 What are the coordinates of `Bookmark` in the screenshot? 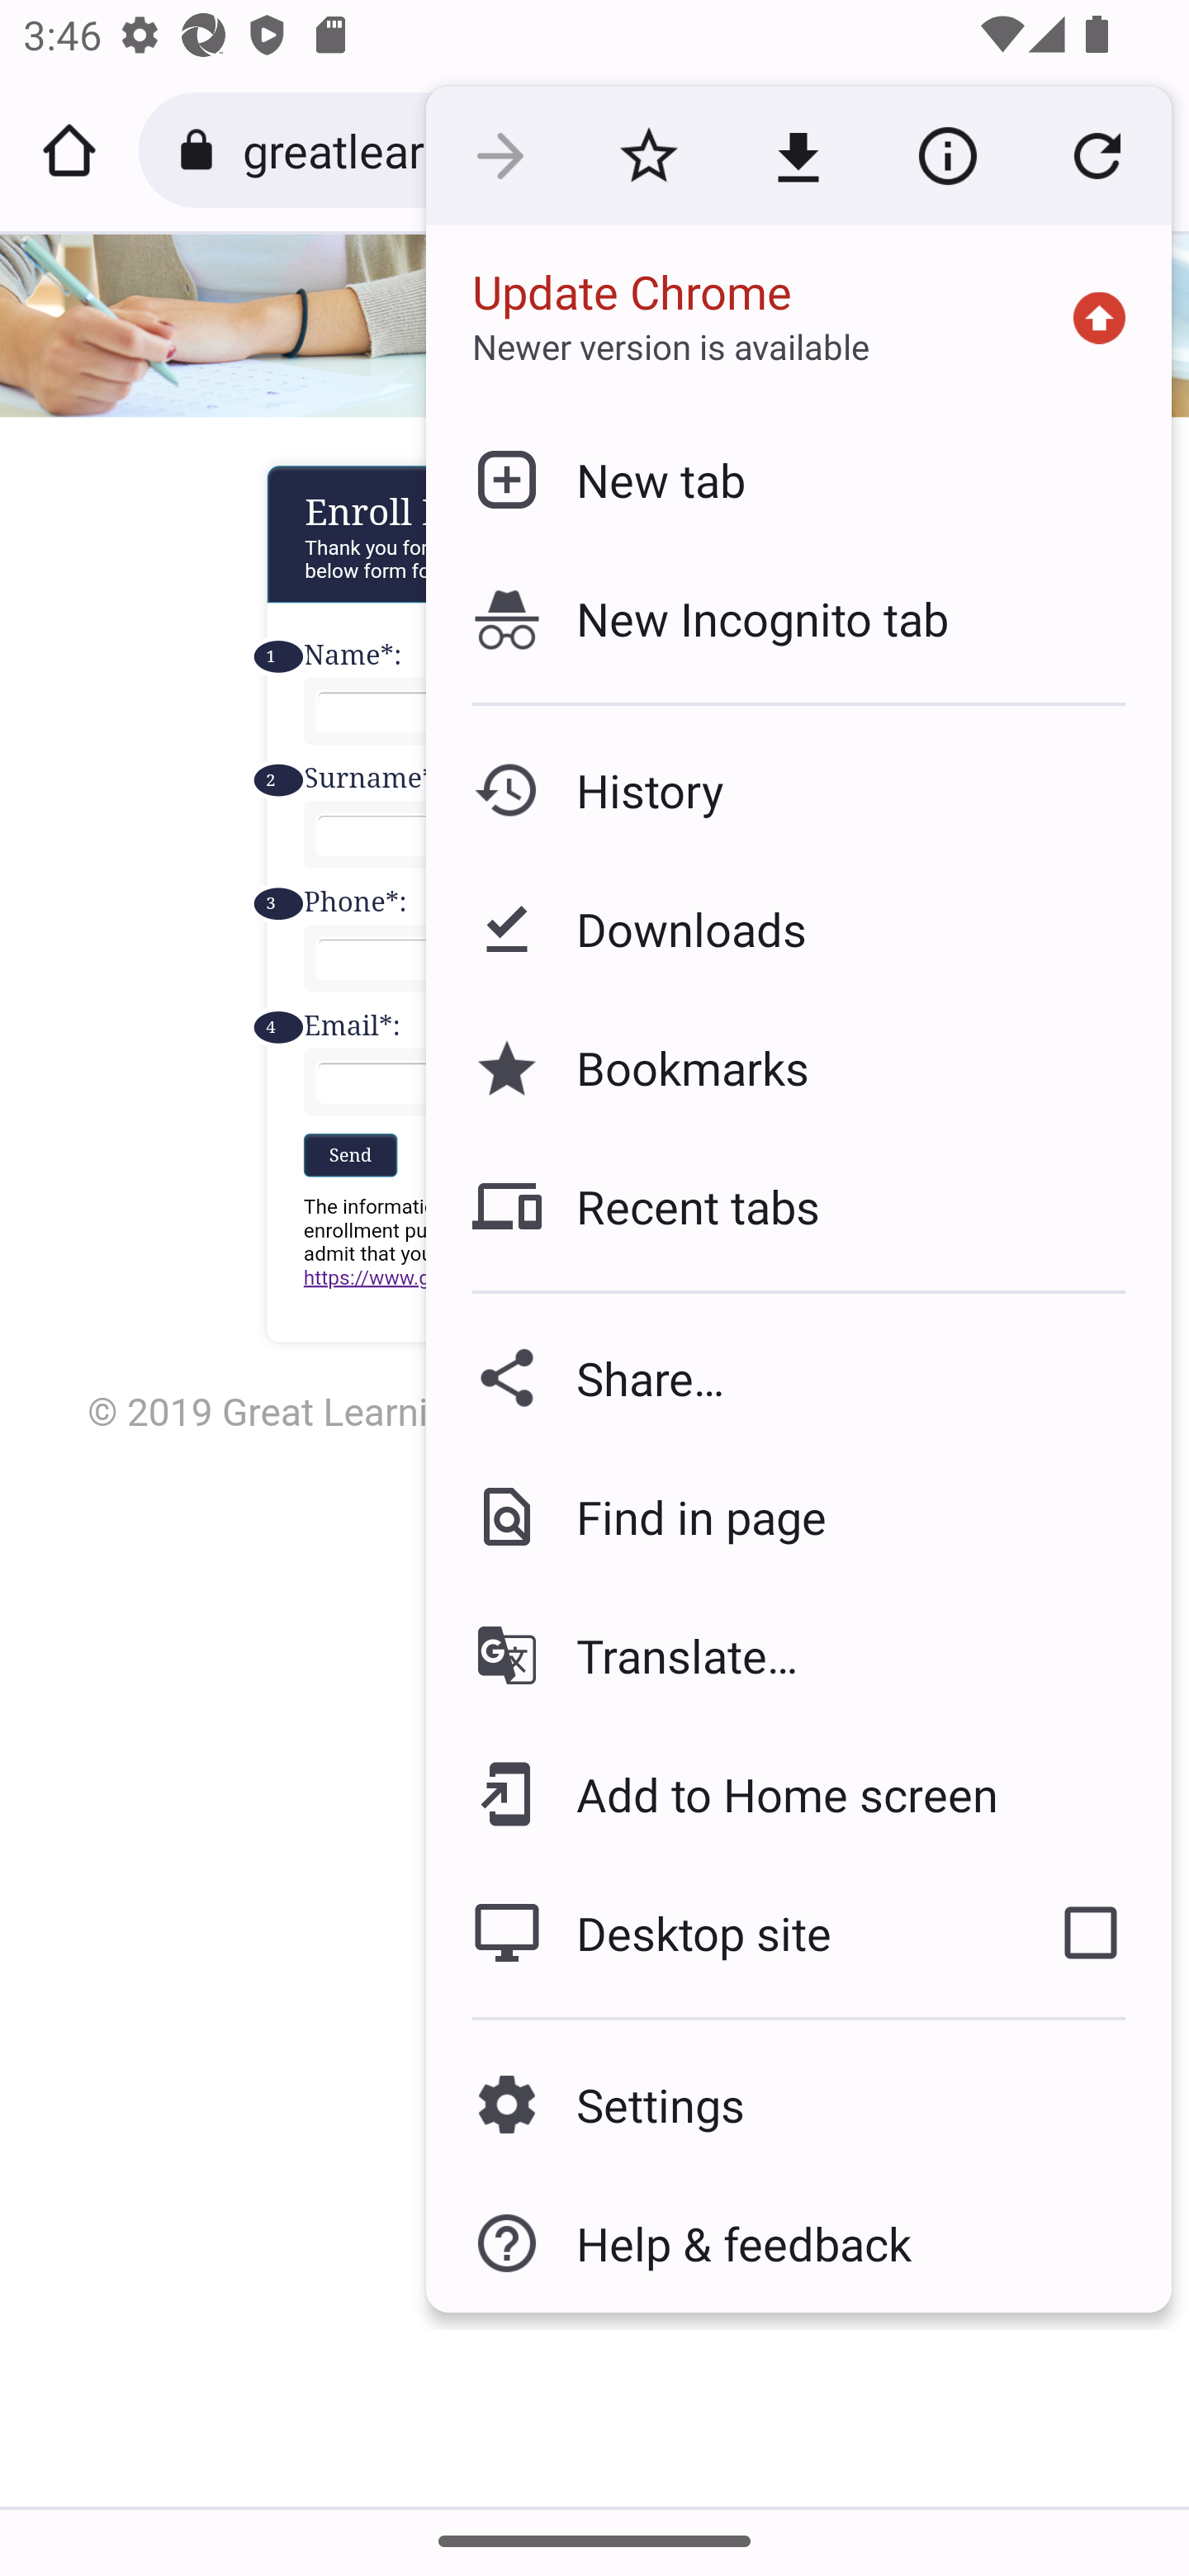 It's located at (648, 157).